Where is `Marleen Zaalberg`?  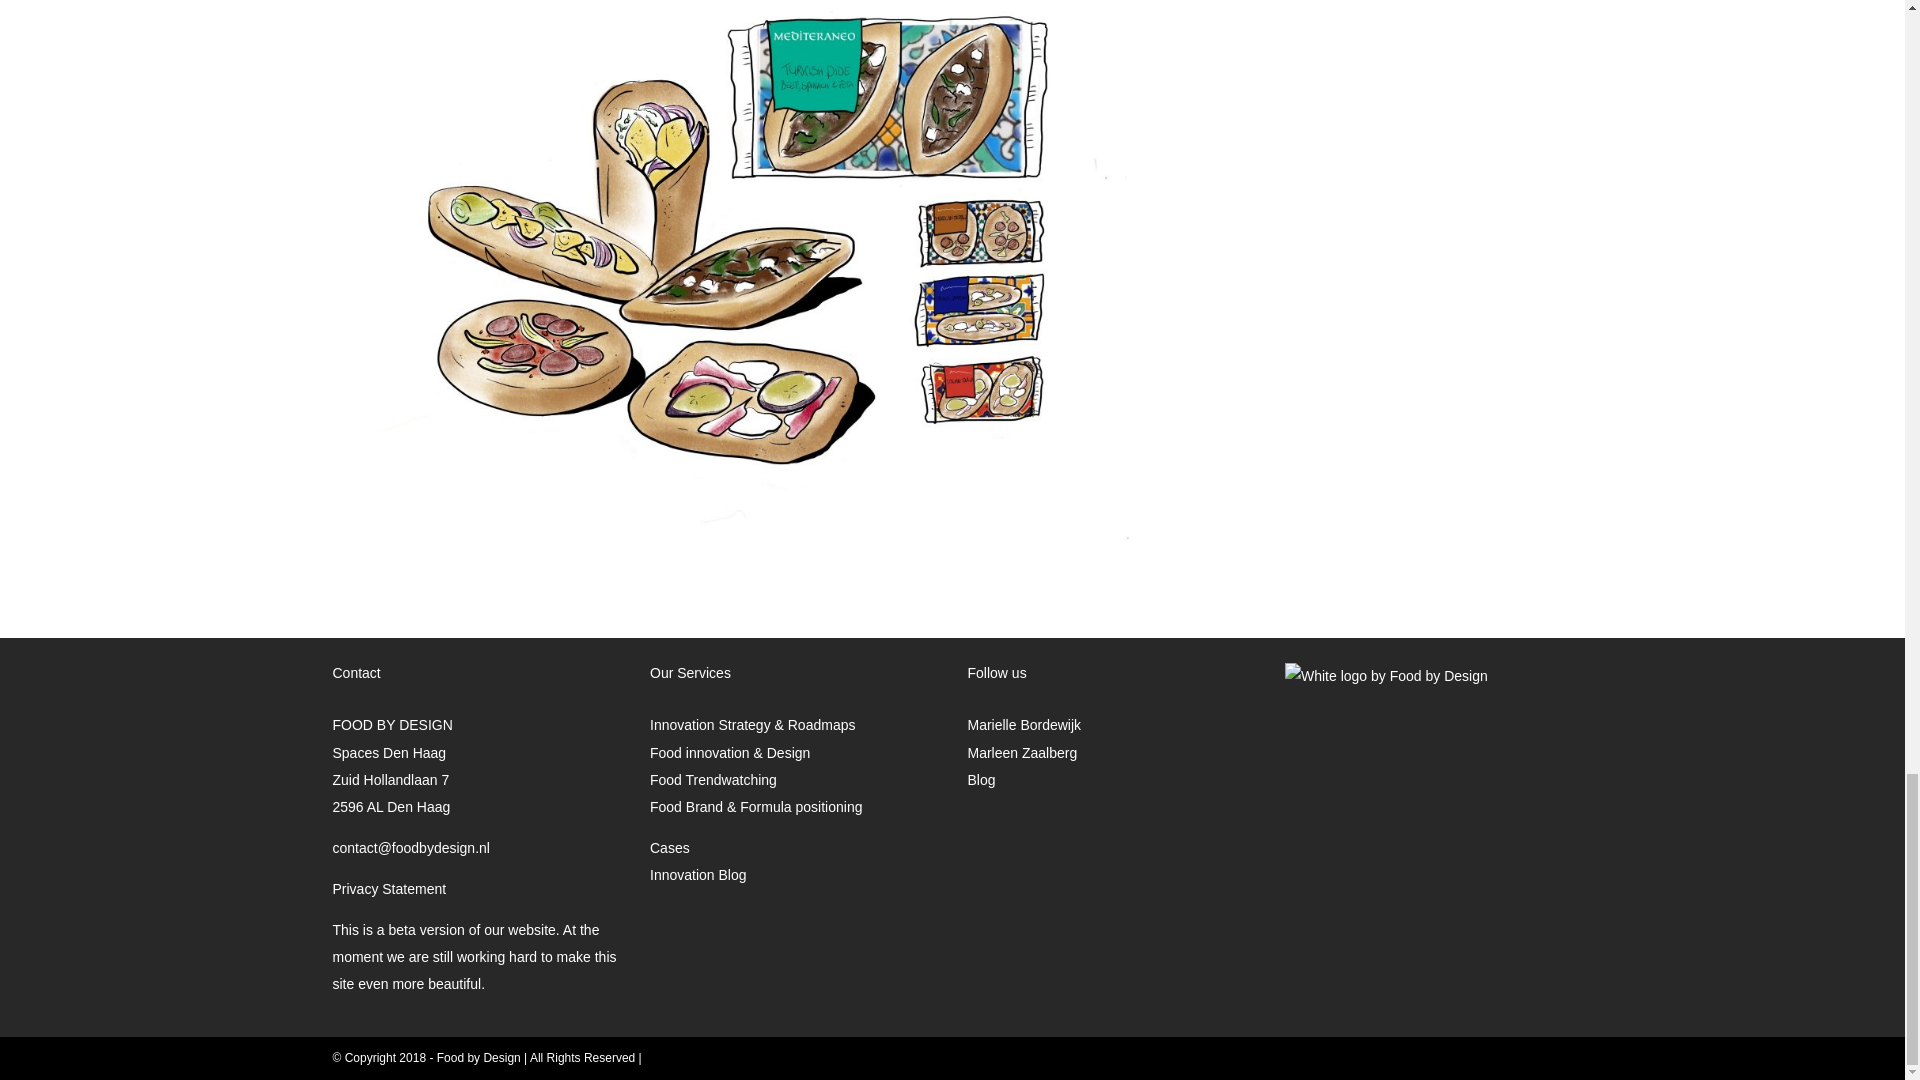
Marleen Zaalberg is located at coordinates (1022, 752).